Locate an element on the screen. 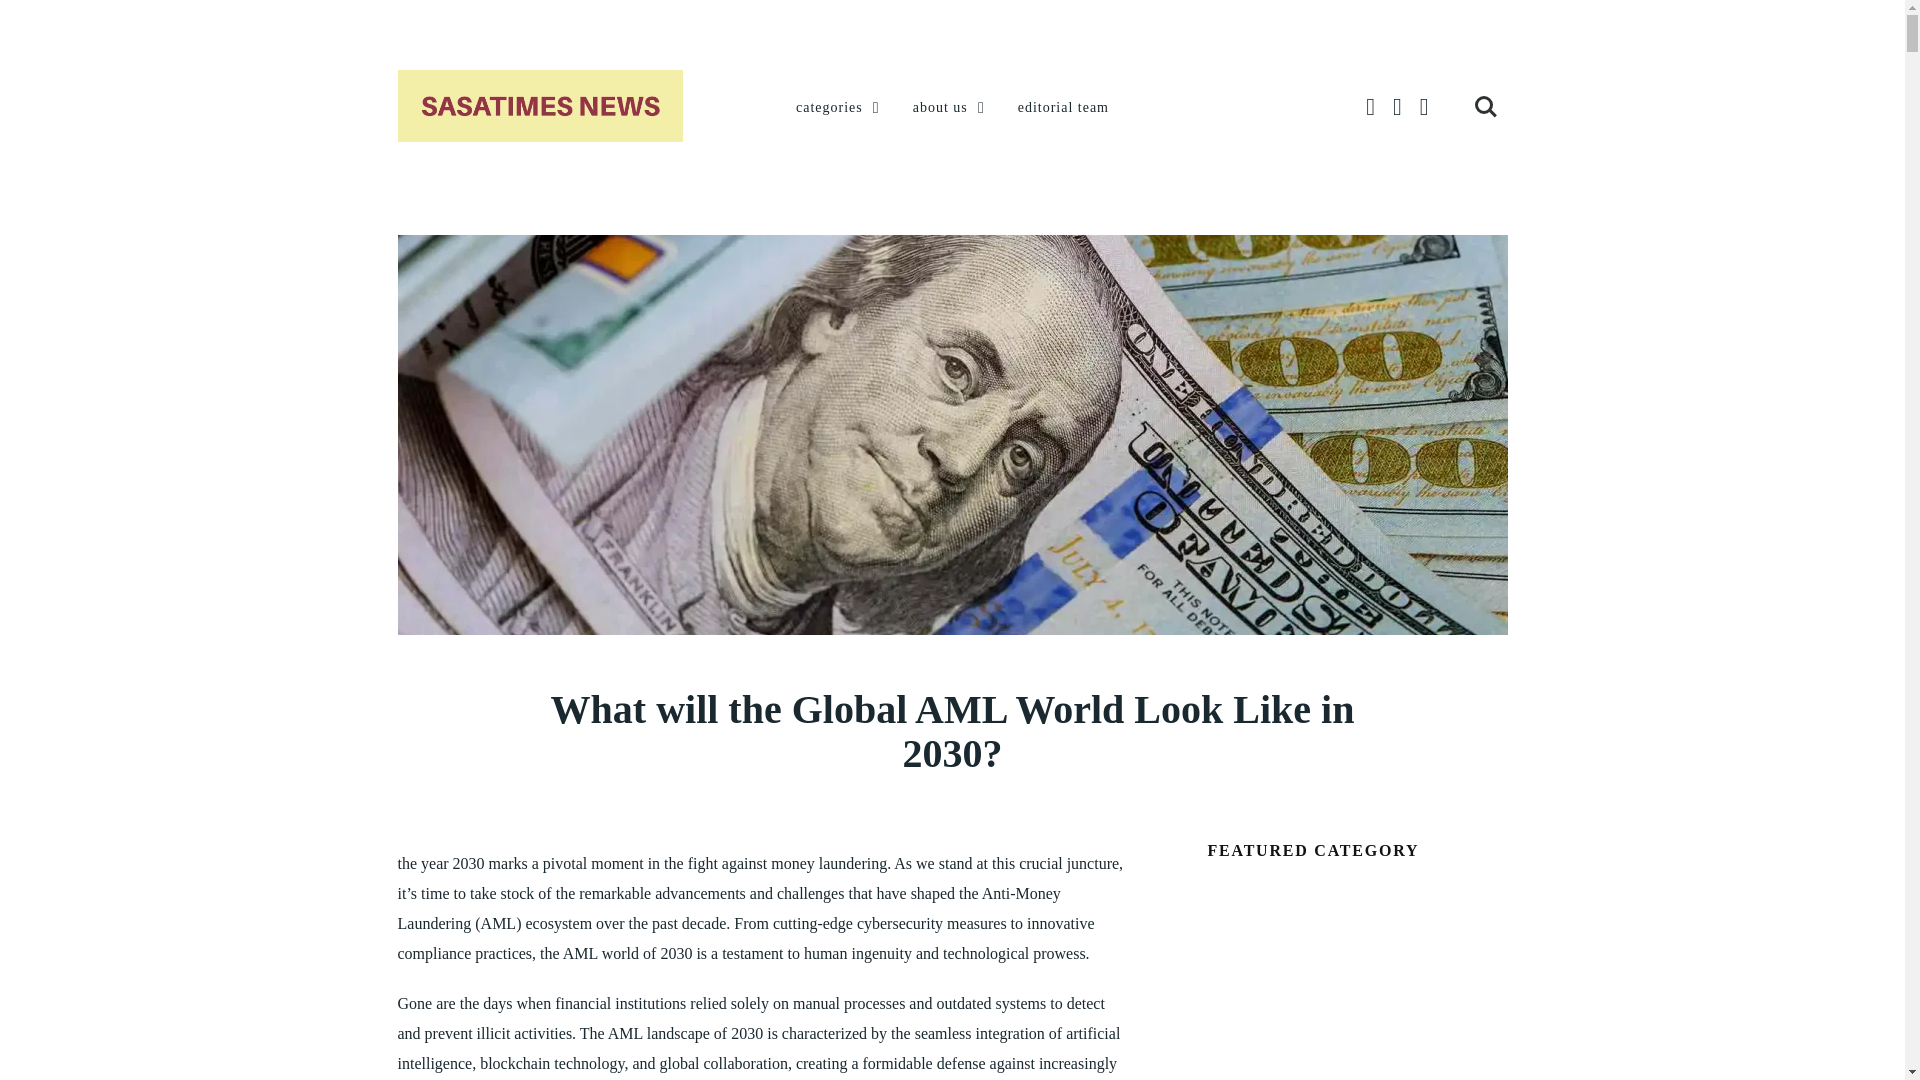 The image size is (1920, 1080). about us is located at coordinates (950, 108).